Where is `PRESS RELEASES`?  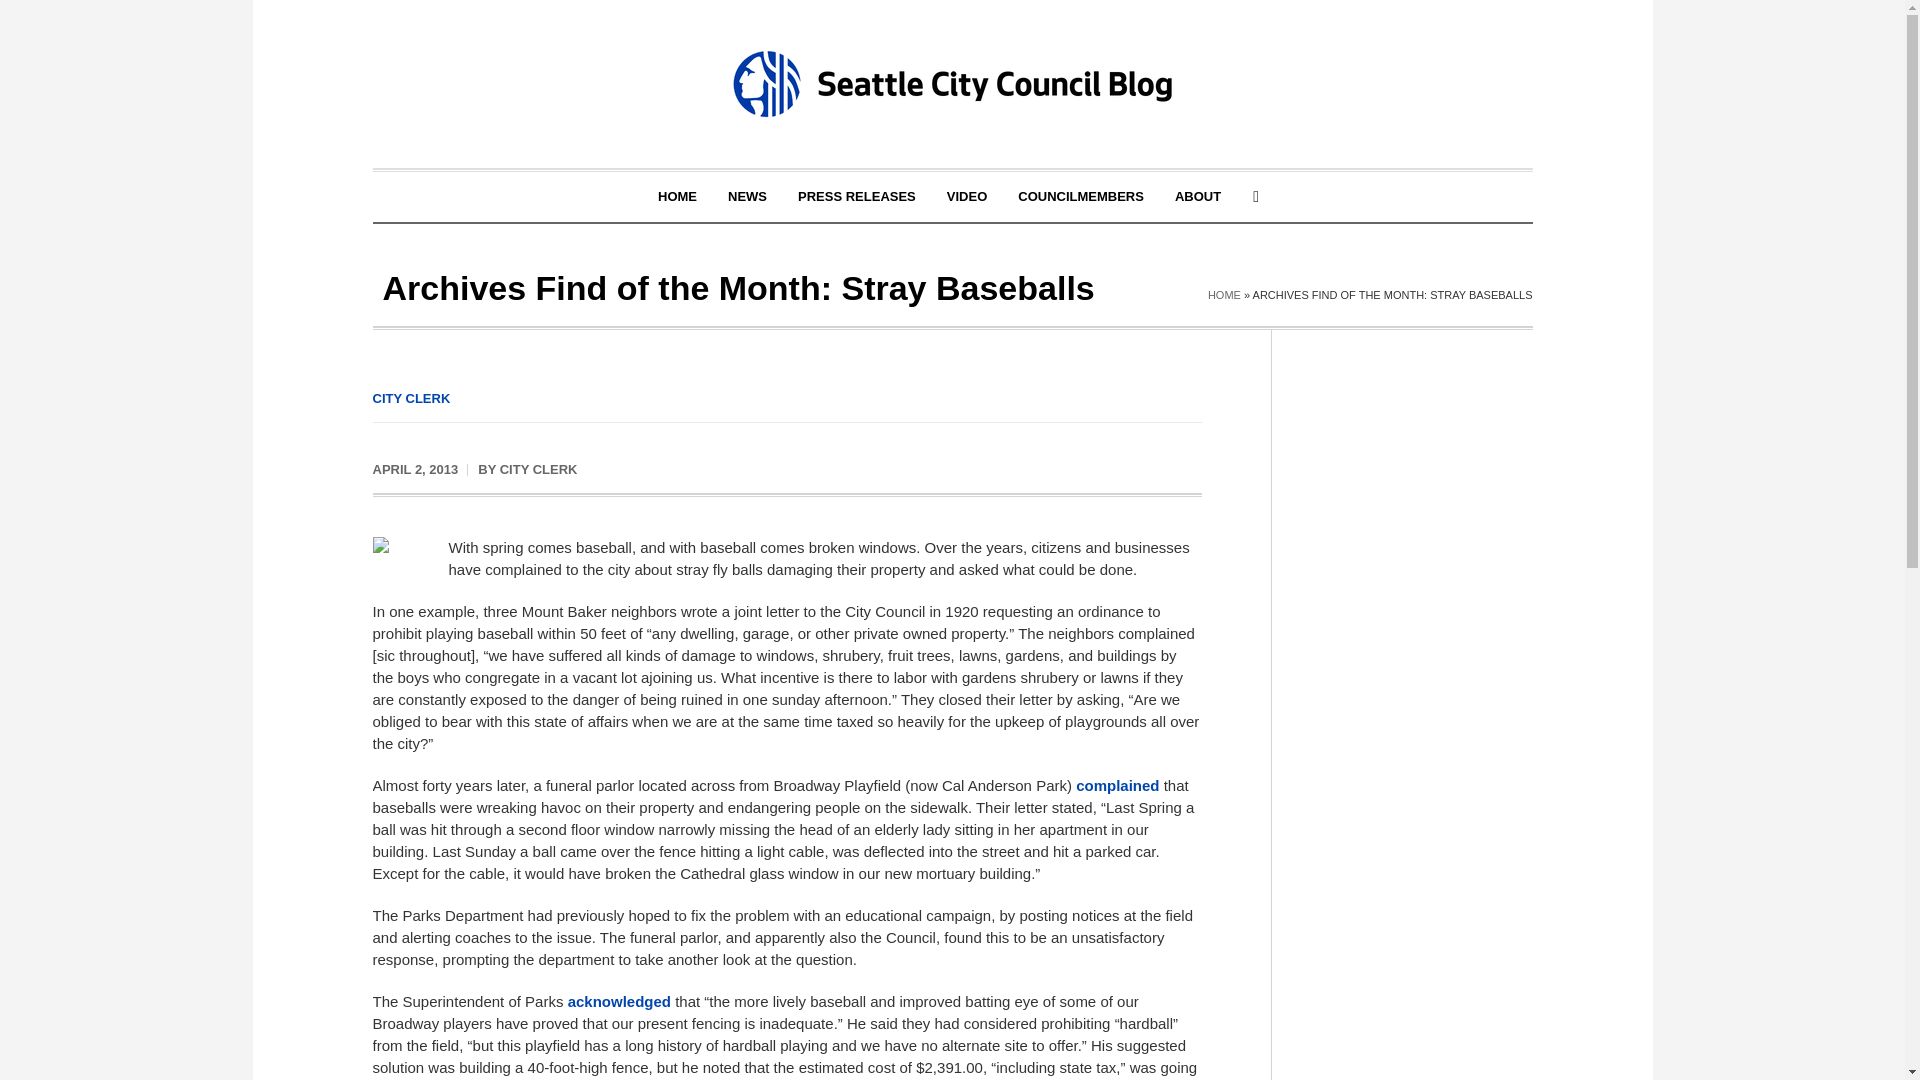
PRESS RELEASES is located at coordinates (857, 196).